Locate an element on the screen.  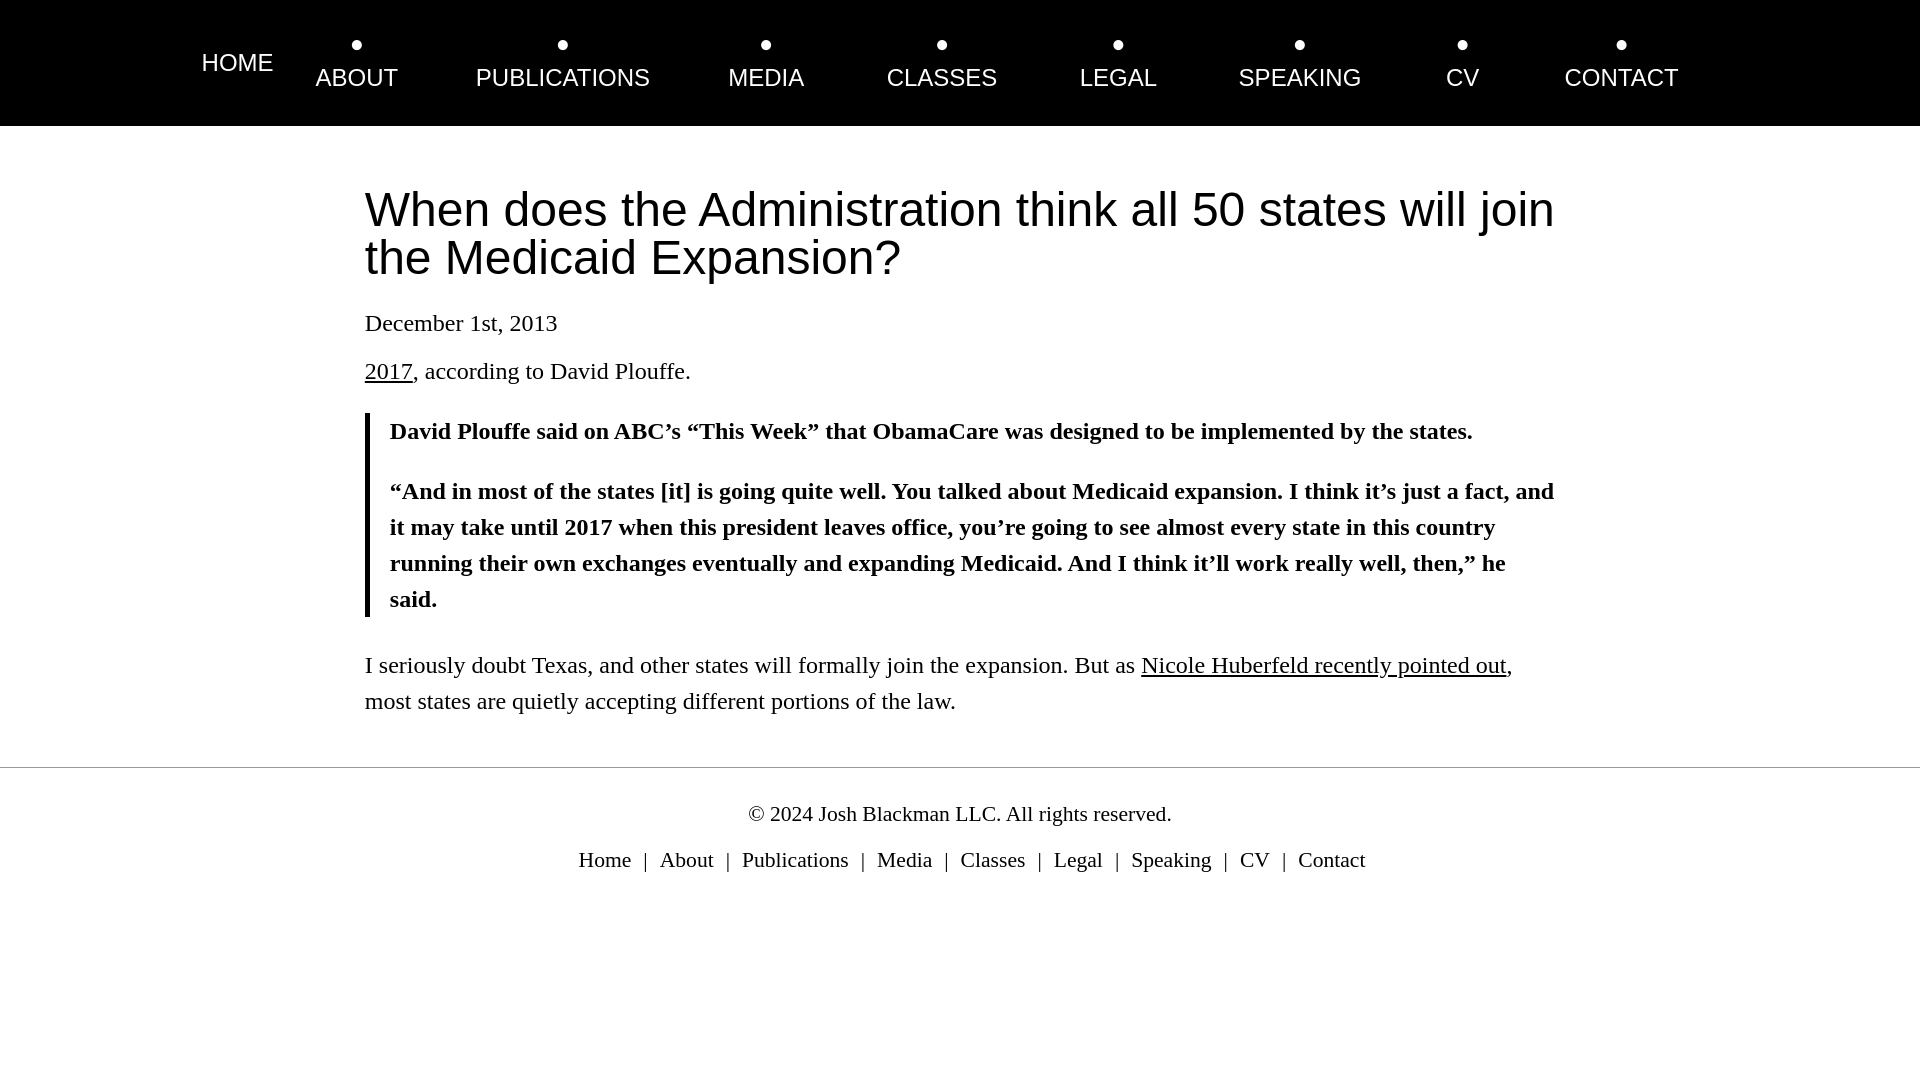
Legal is located at coordinates (1078, 859).